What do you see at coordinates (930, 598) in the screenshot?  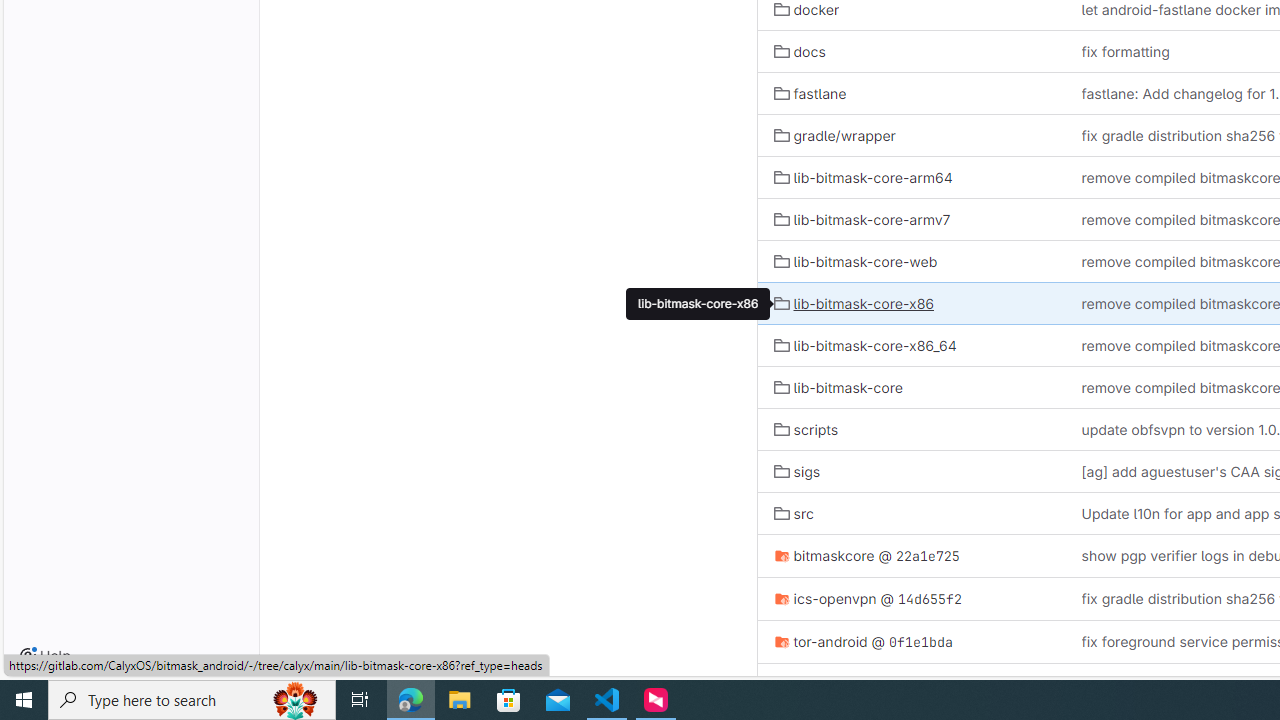 I see `14d655f2` at bounding box center [930, 598].